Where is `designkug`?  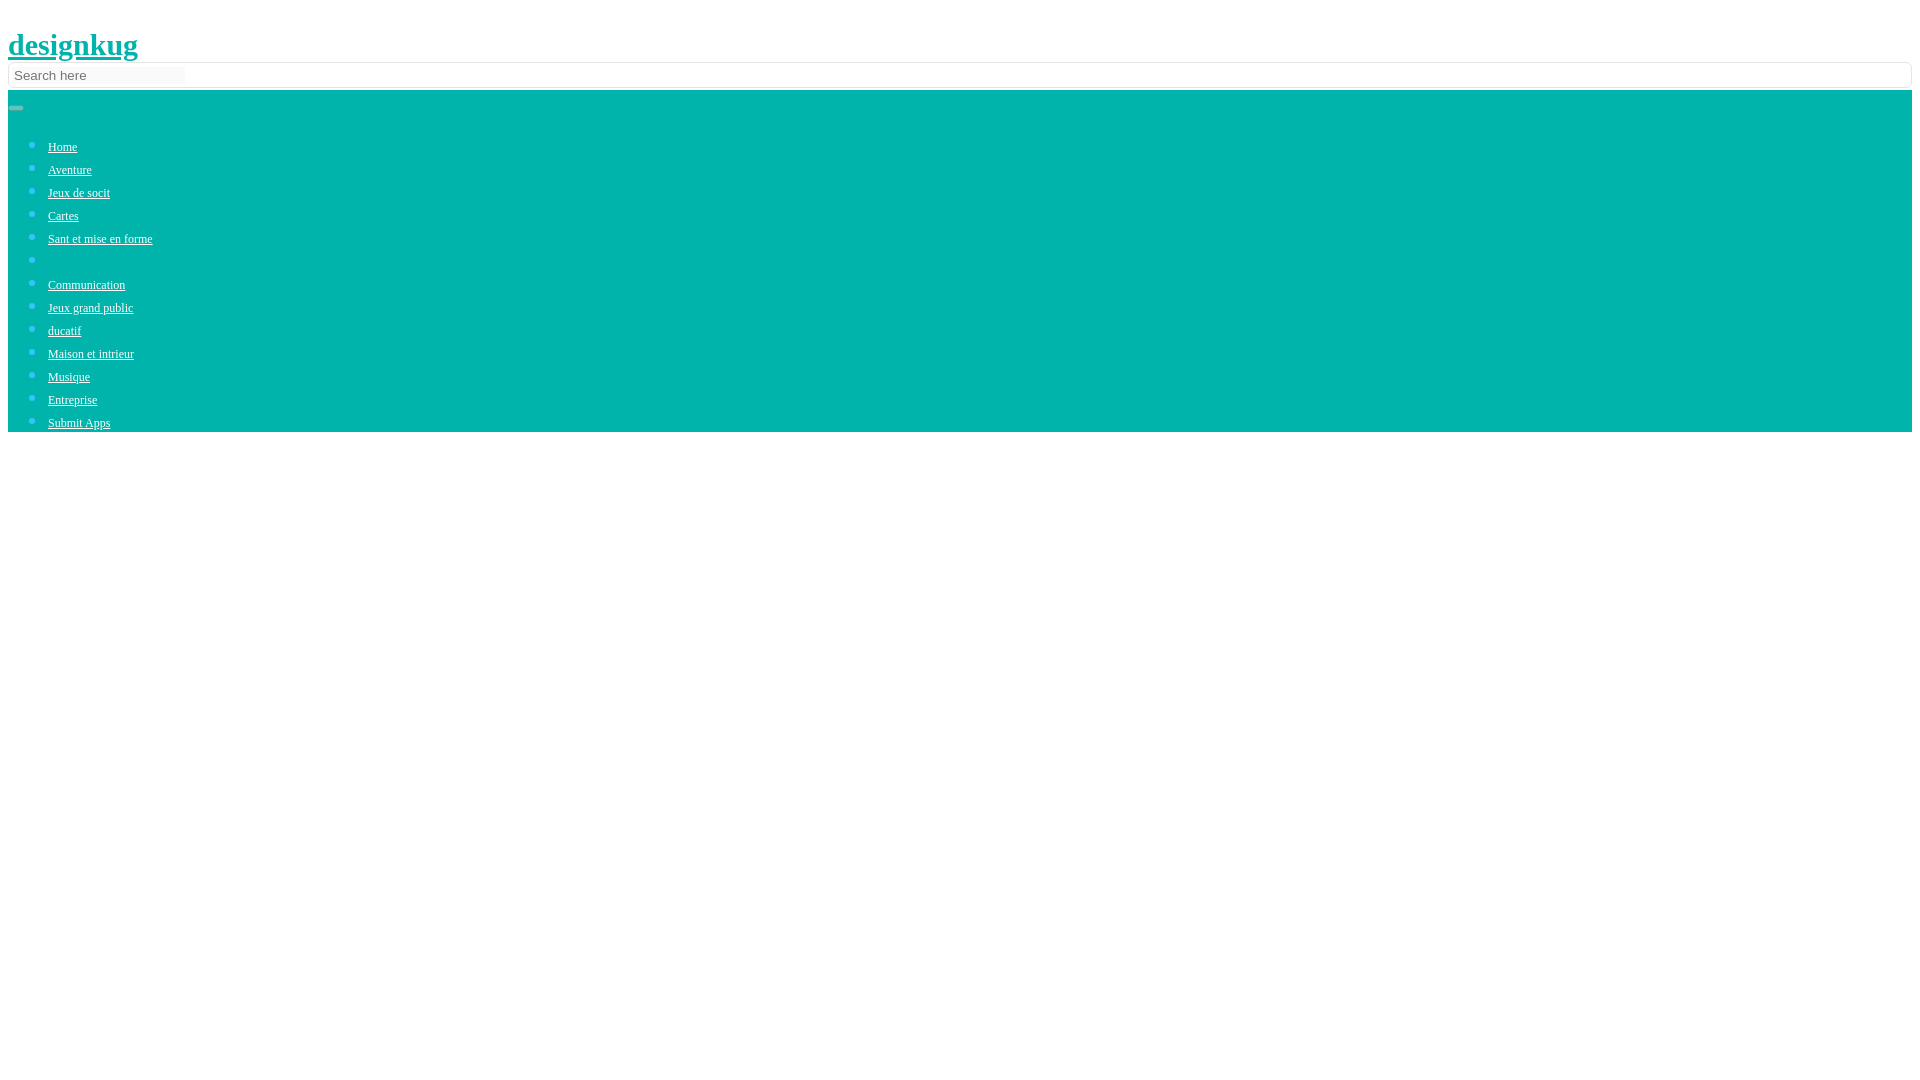
designkug is located at coordinates (72, 44).